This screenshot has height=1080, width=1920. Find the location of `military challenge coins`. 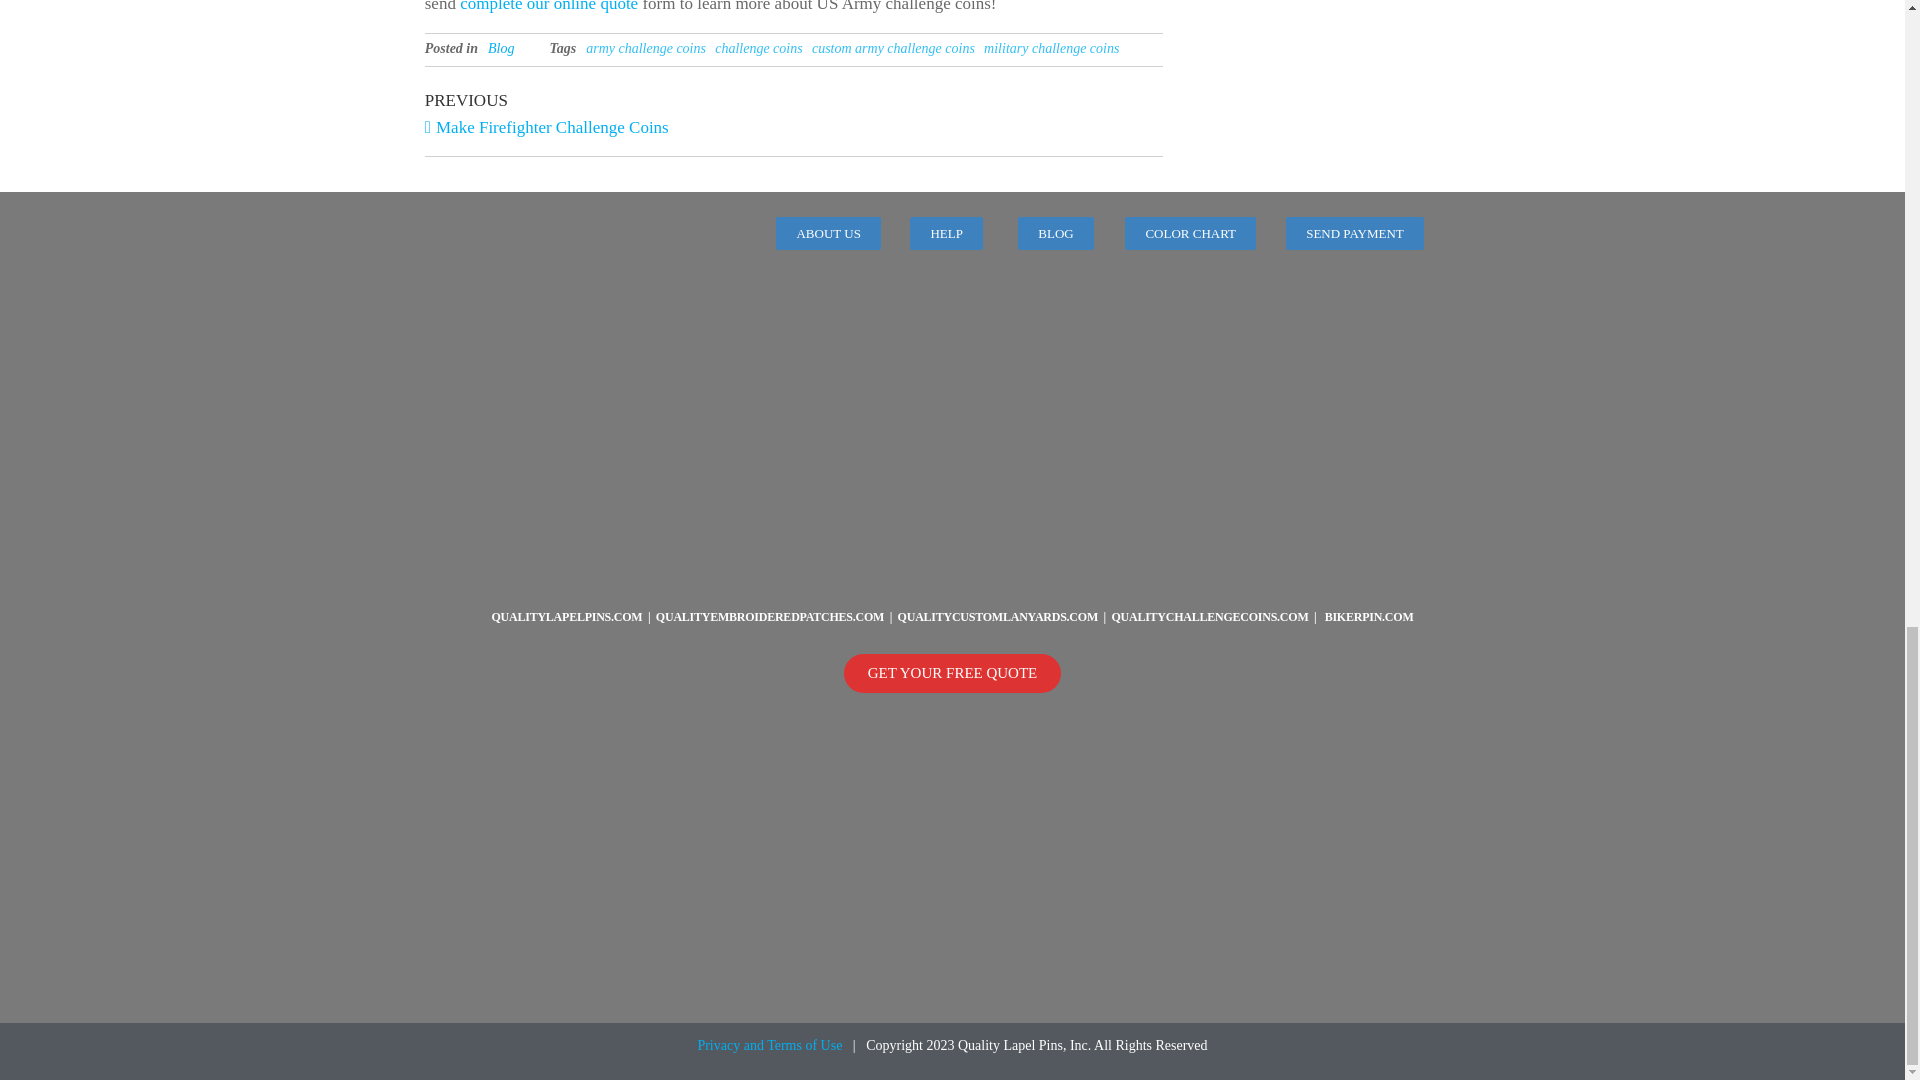

military challenge coins is located at coordinates (609, 112).